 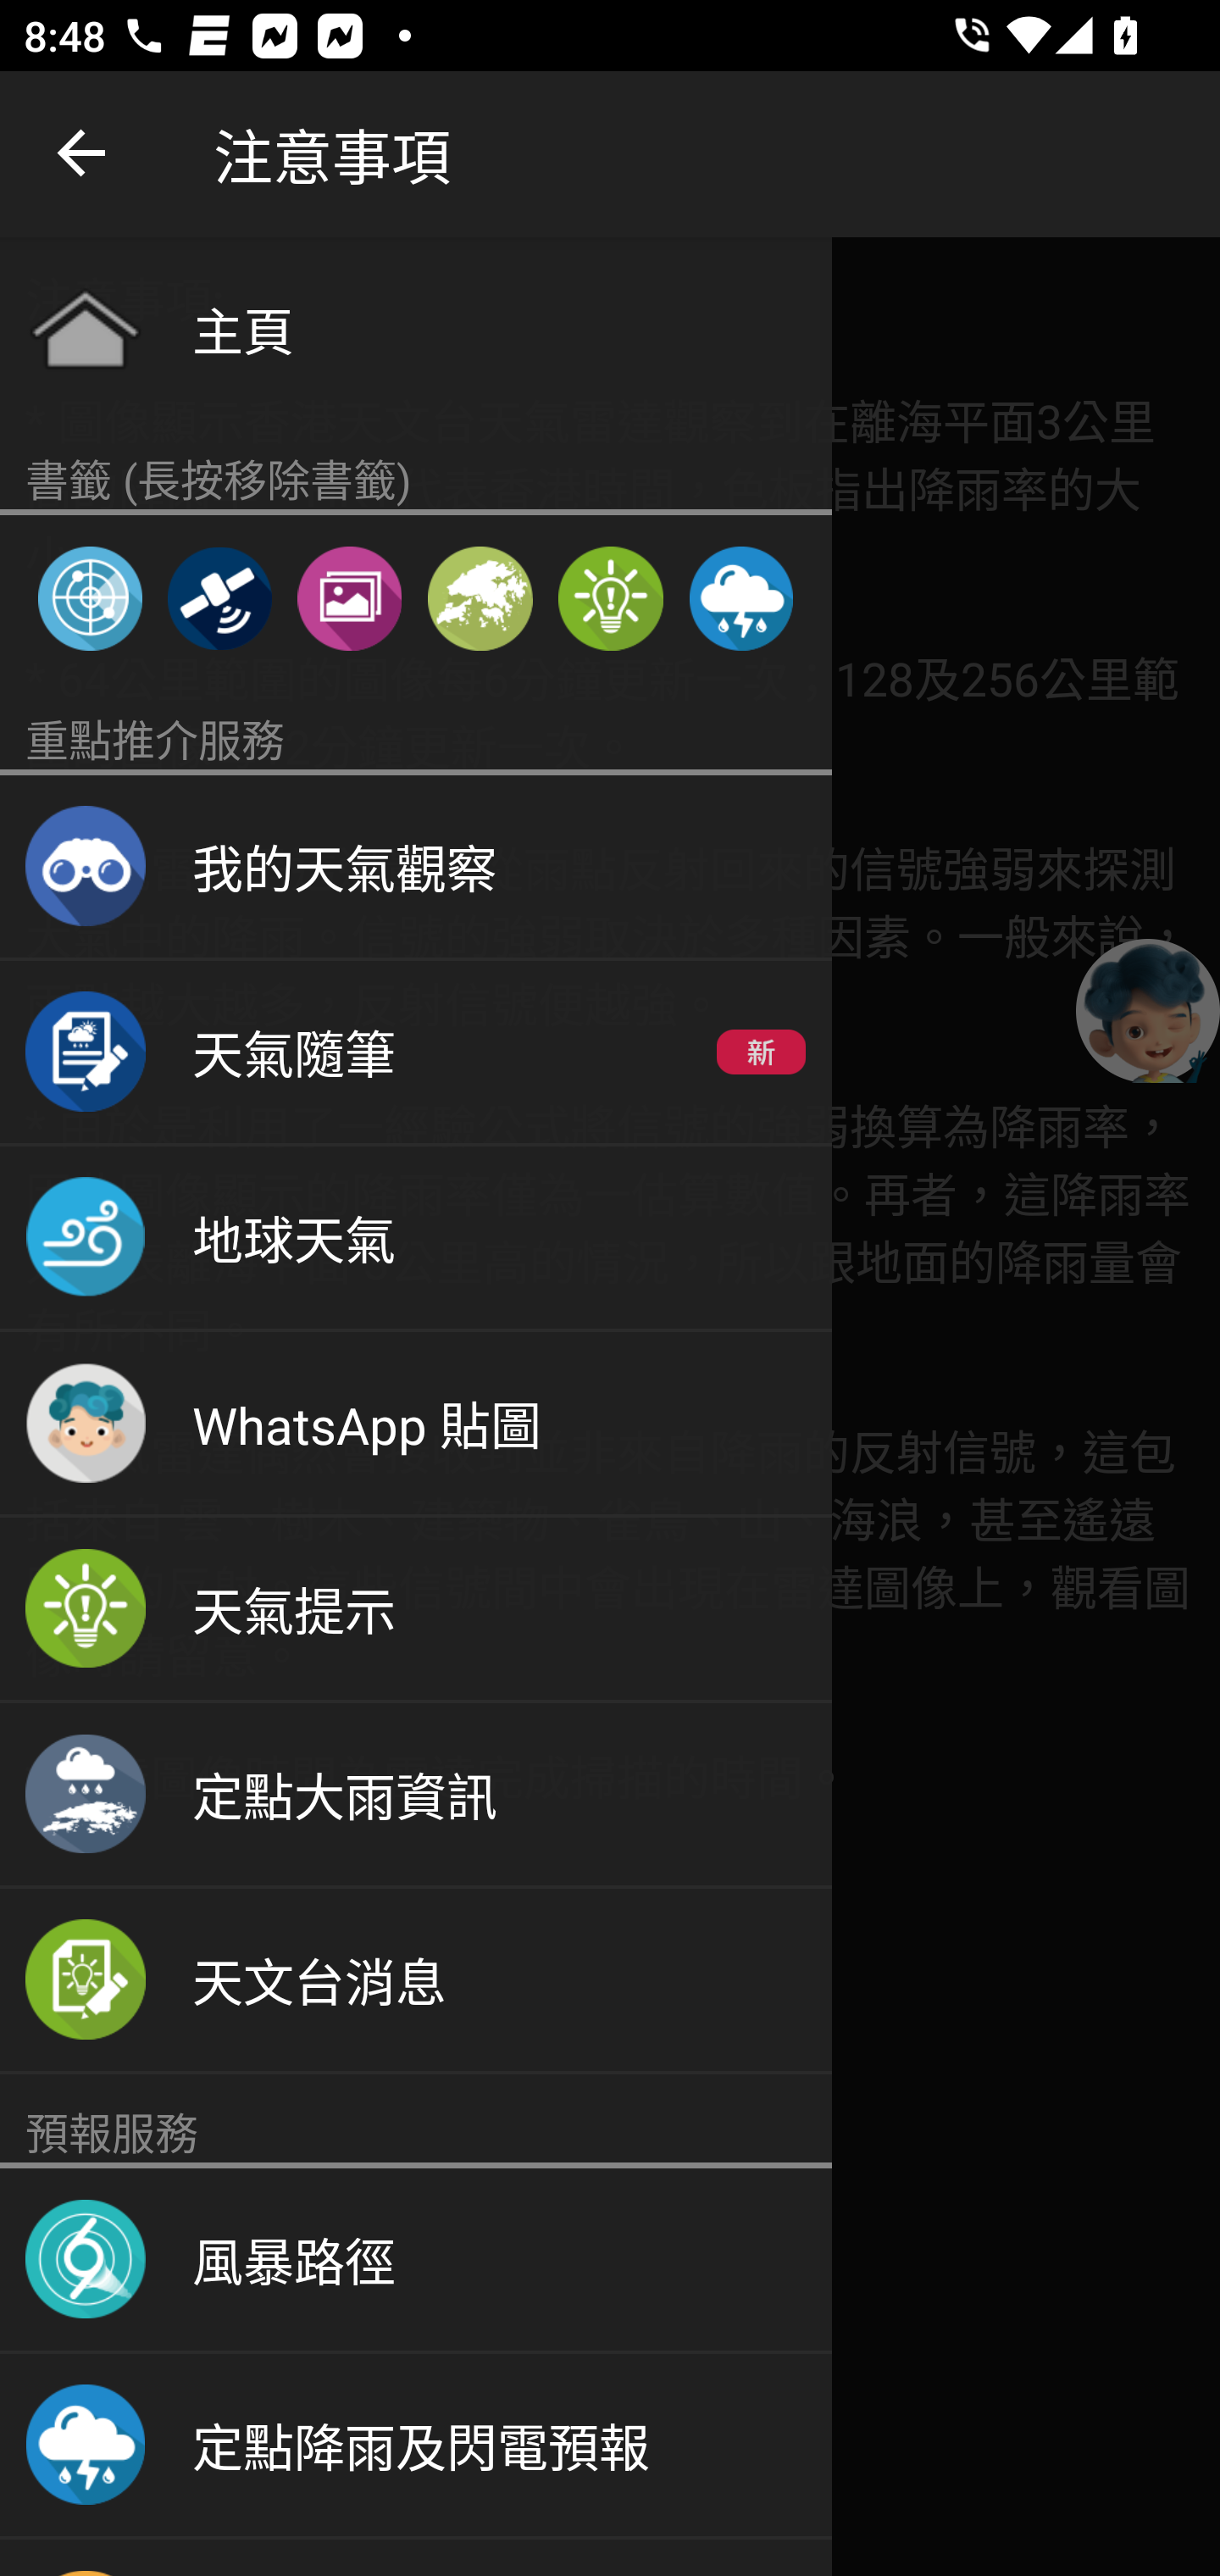 What do you see at coordinates (416, 1981) in the screenshot?
I see `天文台消息` at bounding box center [416, 1981].